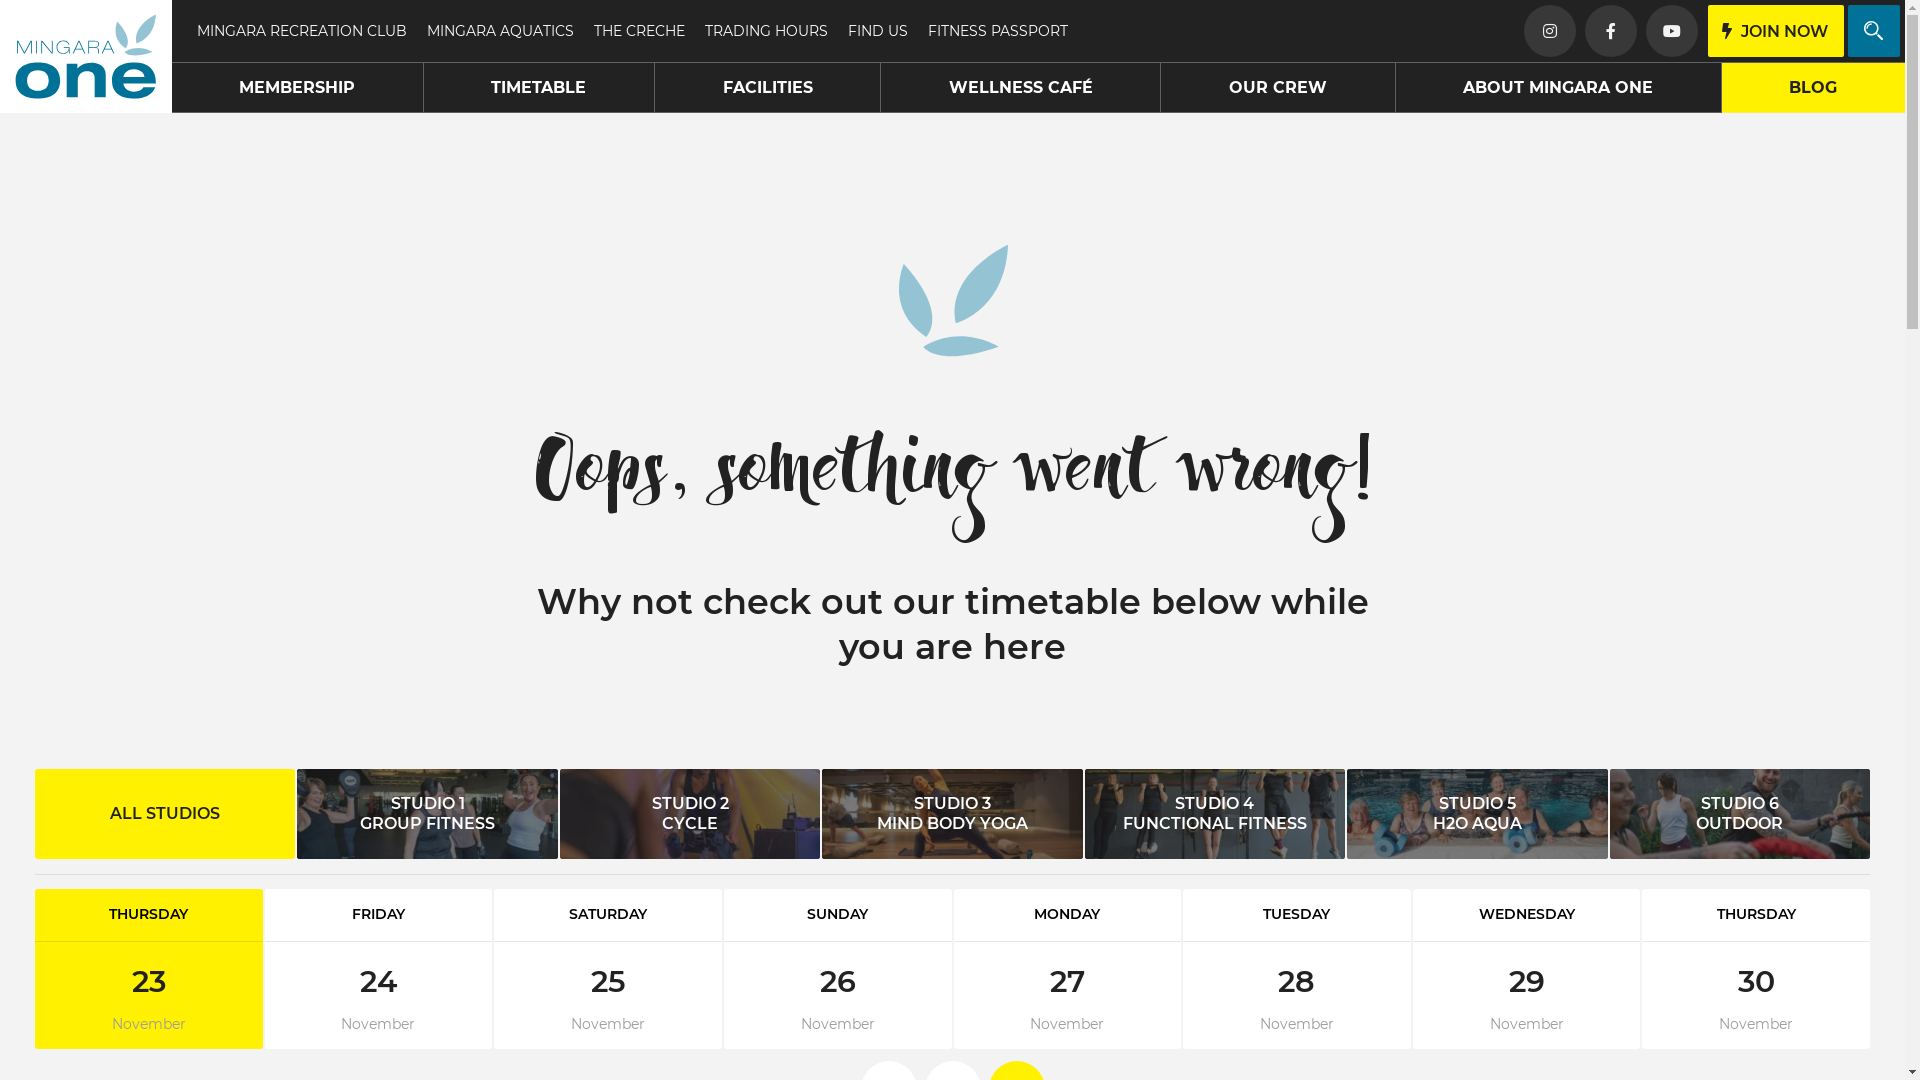 The image size is (1920, 1080). What do you see at coordinates (608, 969) in the screenshot?
I see `SATURDAY
25
November` at bounding box center [608, 969].